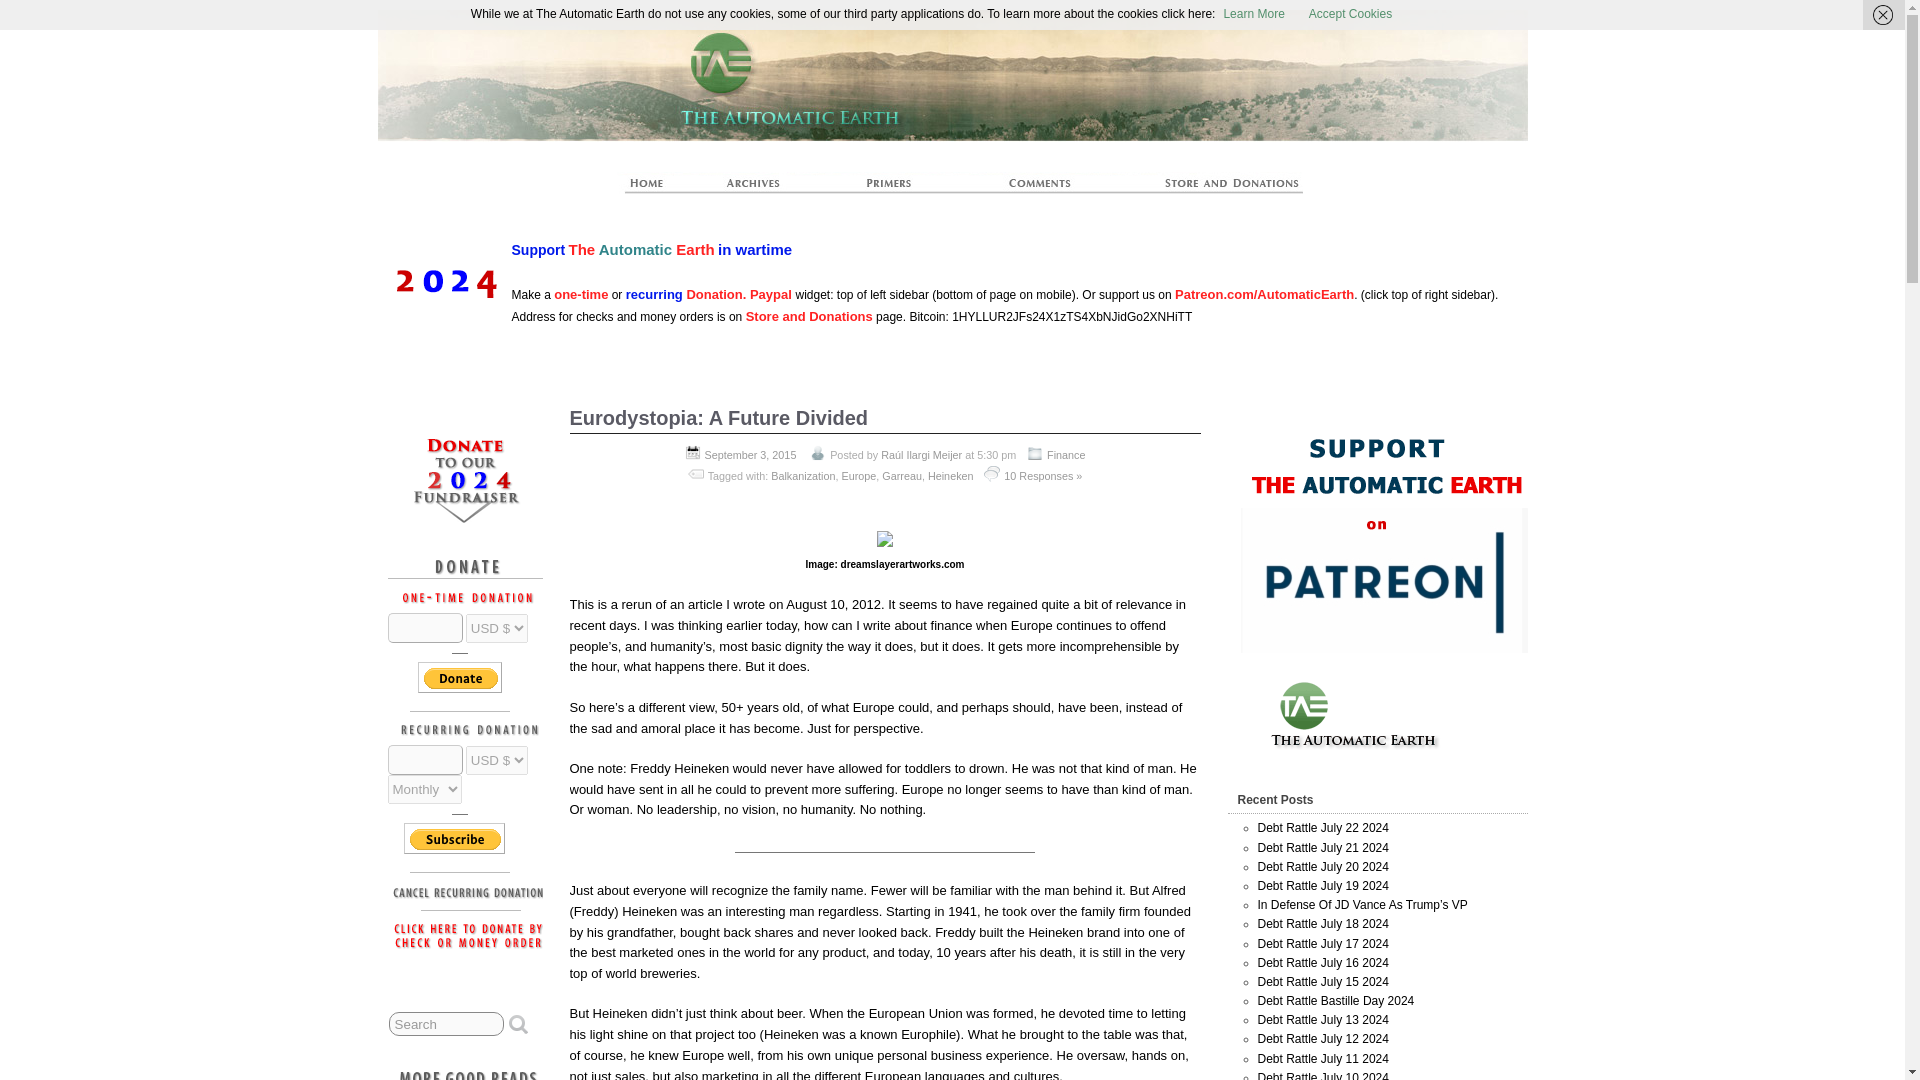  What do you see at coordinates (810, 316) in the screenshot?
I see `Store and Donations` at bounding box center [810, 316].